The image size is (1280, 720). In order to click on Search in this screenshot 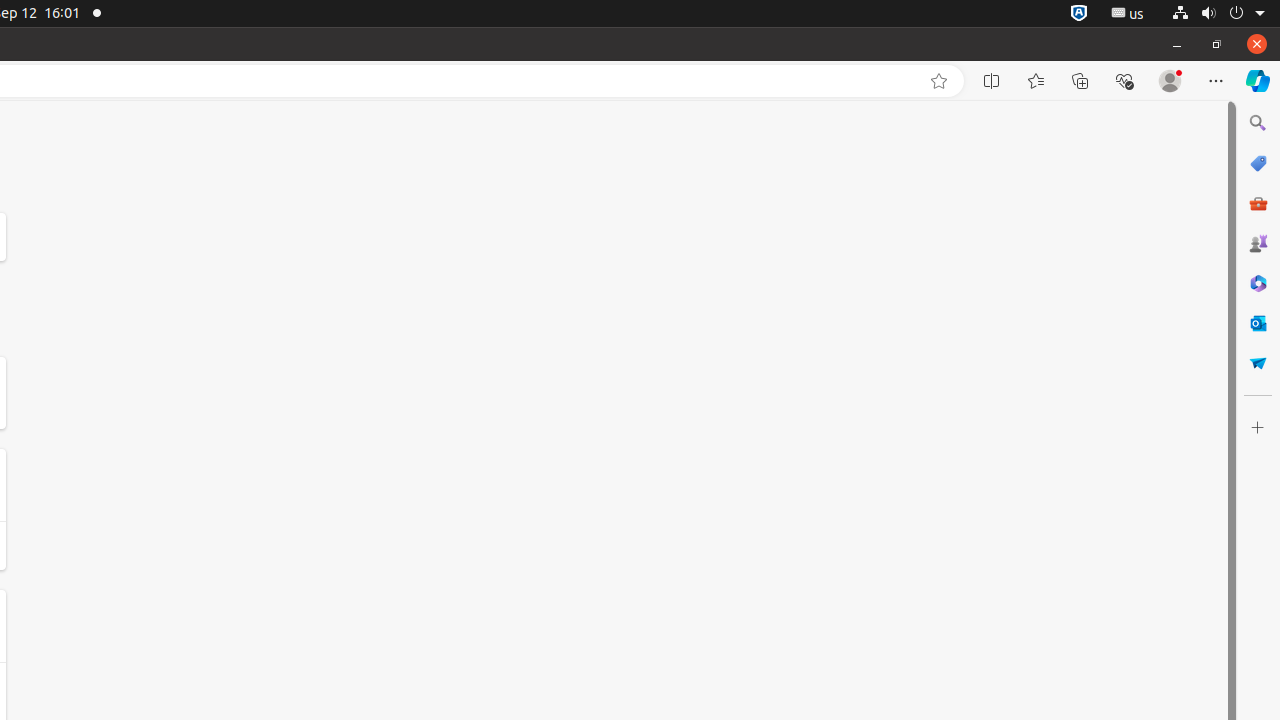, I will do `click(1258, 123)`.